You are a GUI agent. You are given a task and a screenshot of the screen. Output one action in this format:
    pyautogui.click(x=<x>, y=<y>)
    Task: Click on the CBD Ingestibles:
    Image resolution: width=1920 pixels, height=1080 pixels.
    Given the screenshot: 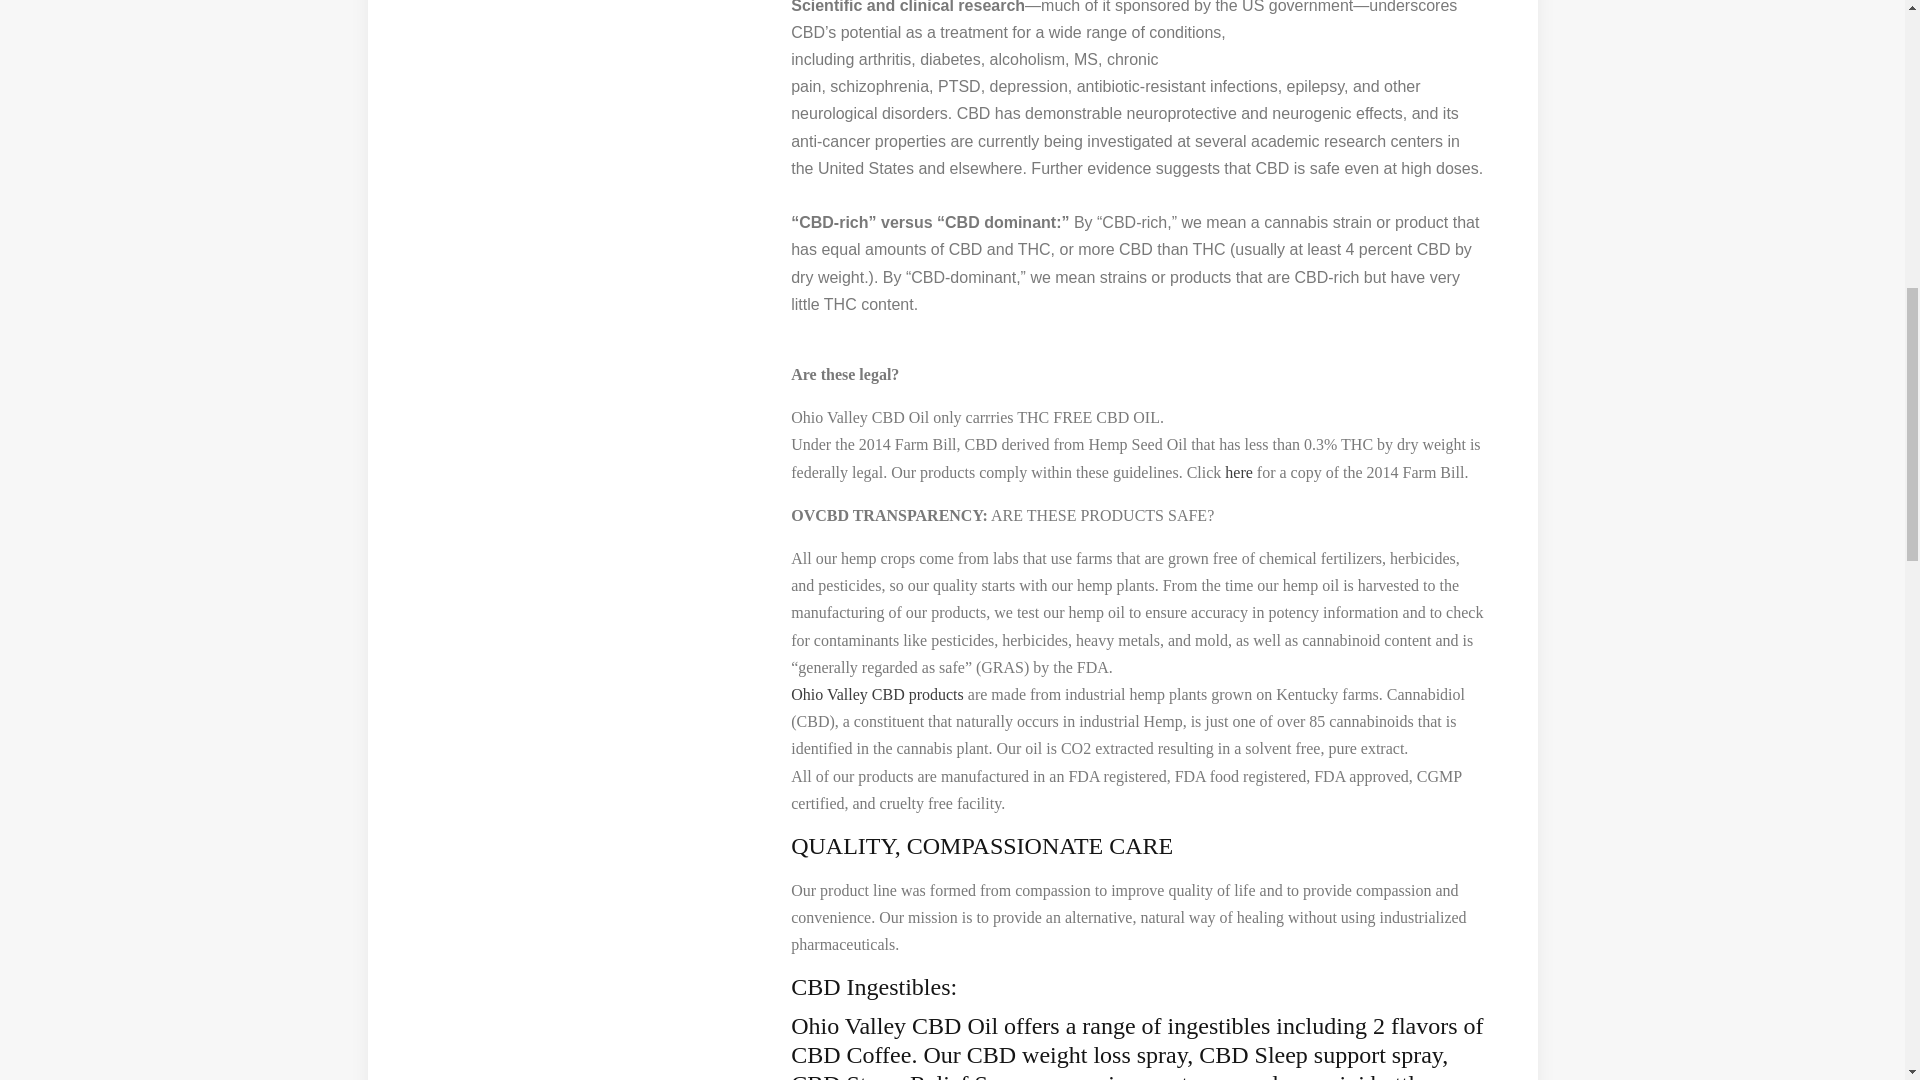 What is the action you would take?
    pyautogui.click(x=874, y=987)
    